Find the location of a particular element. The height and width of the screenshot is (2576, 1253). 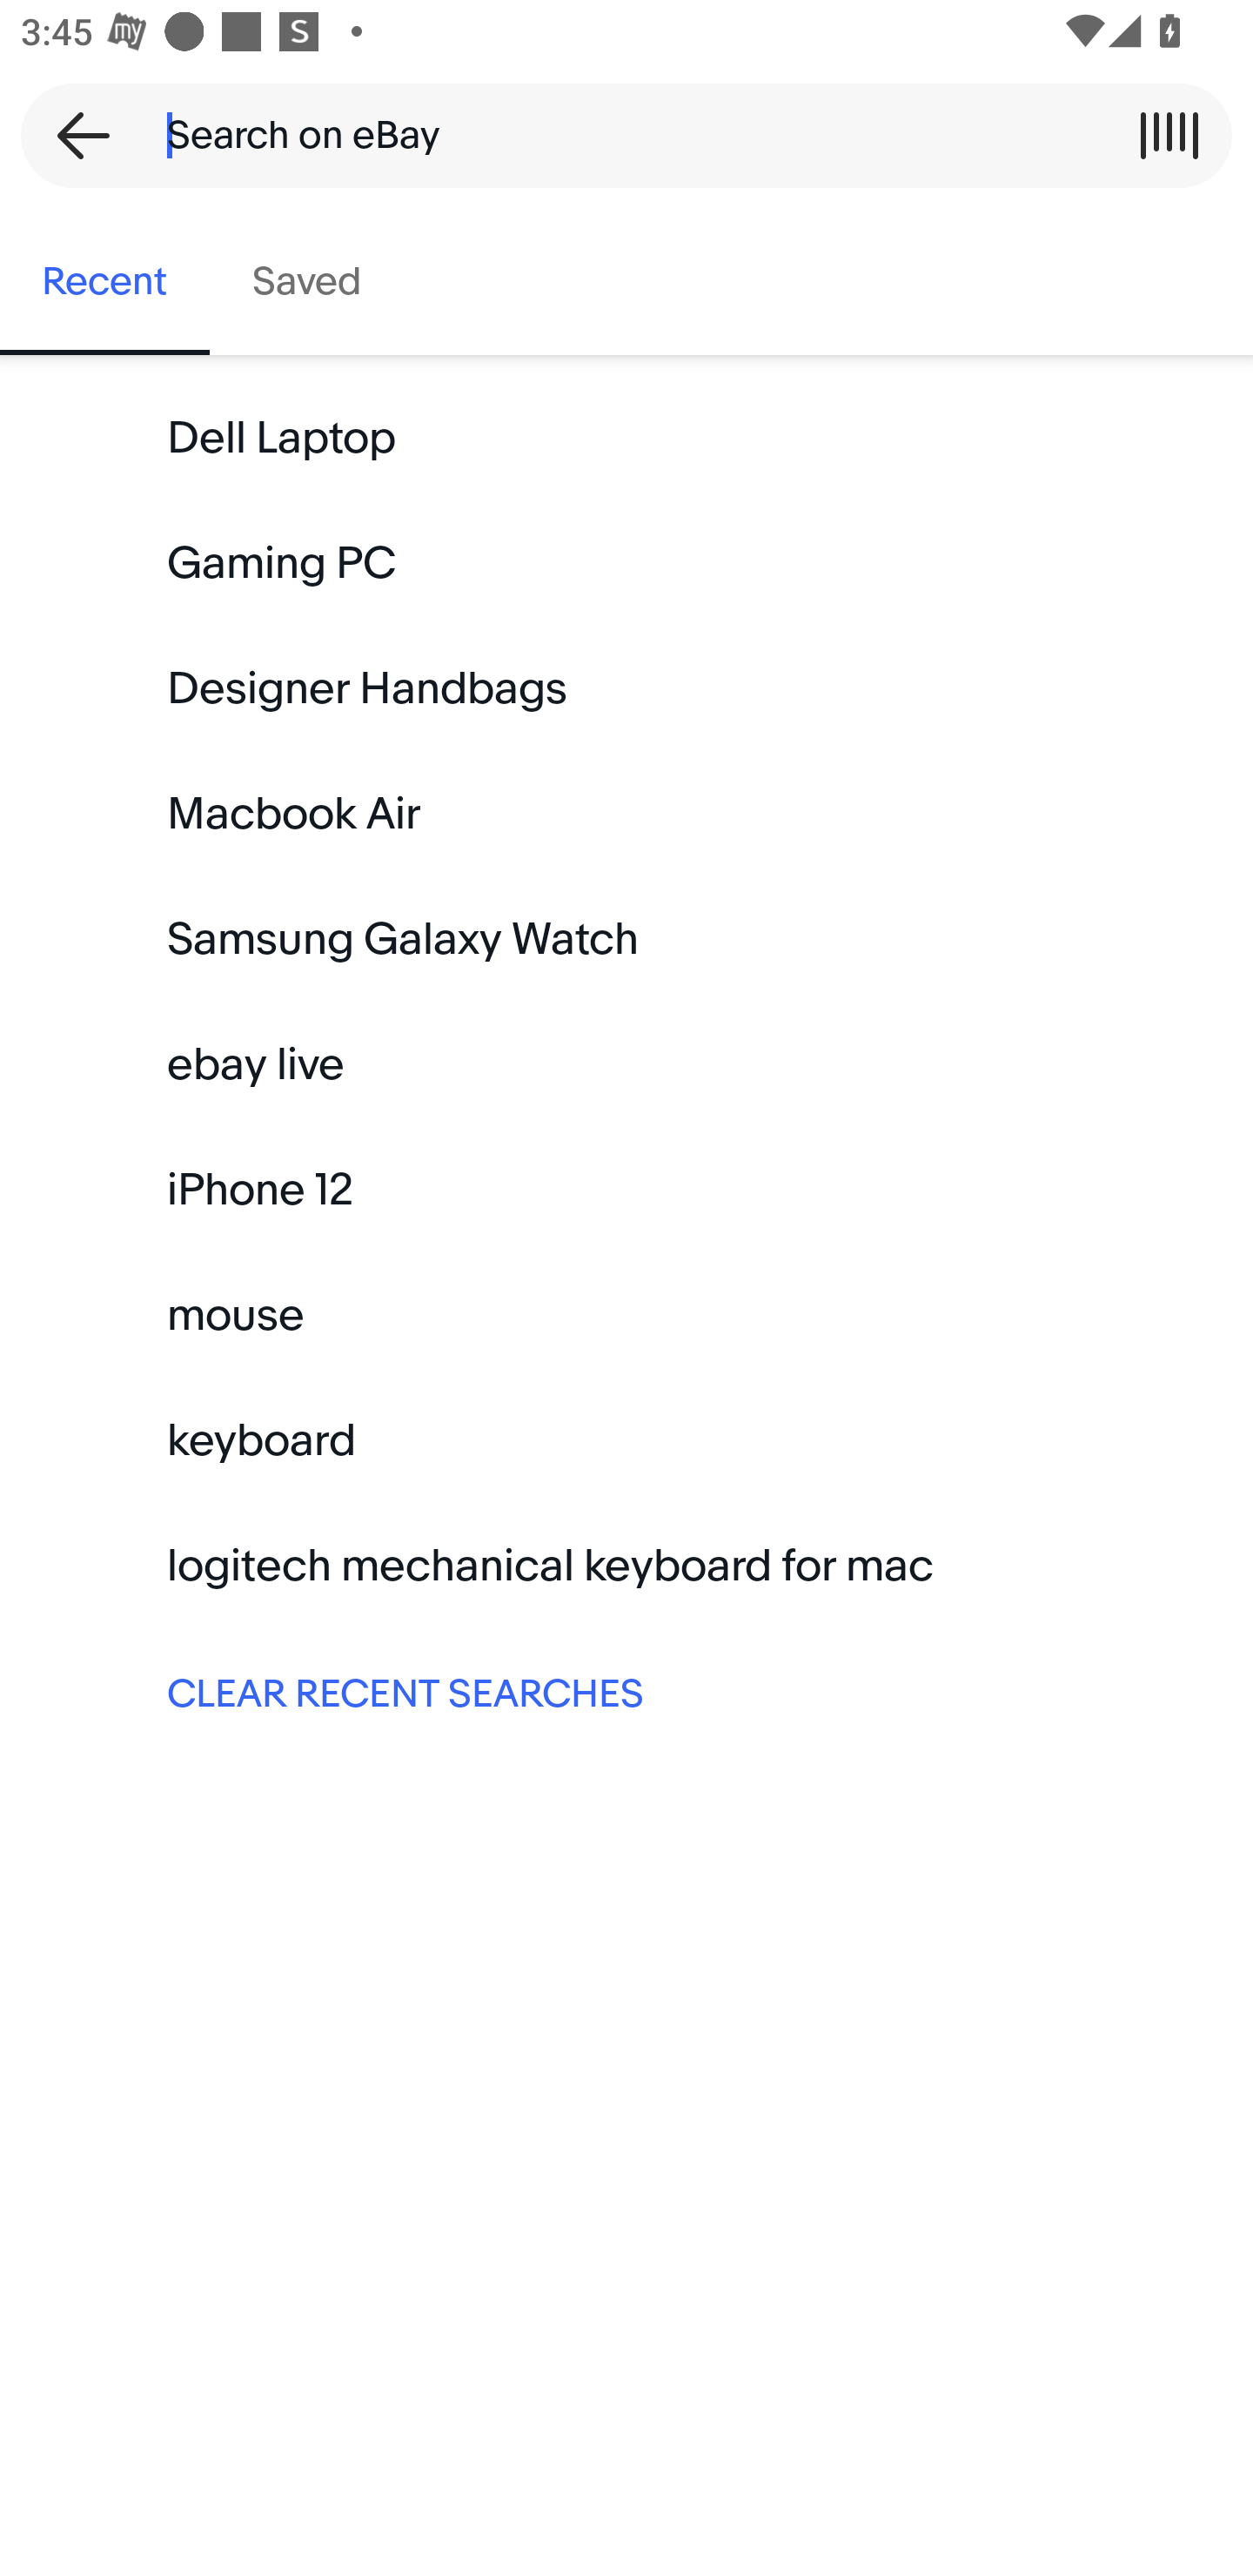

iPhone 12 Keyword search iPhone 12: is located at coordinates (626, 1190).